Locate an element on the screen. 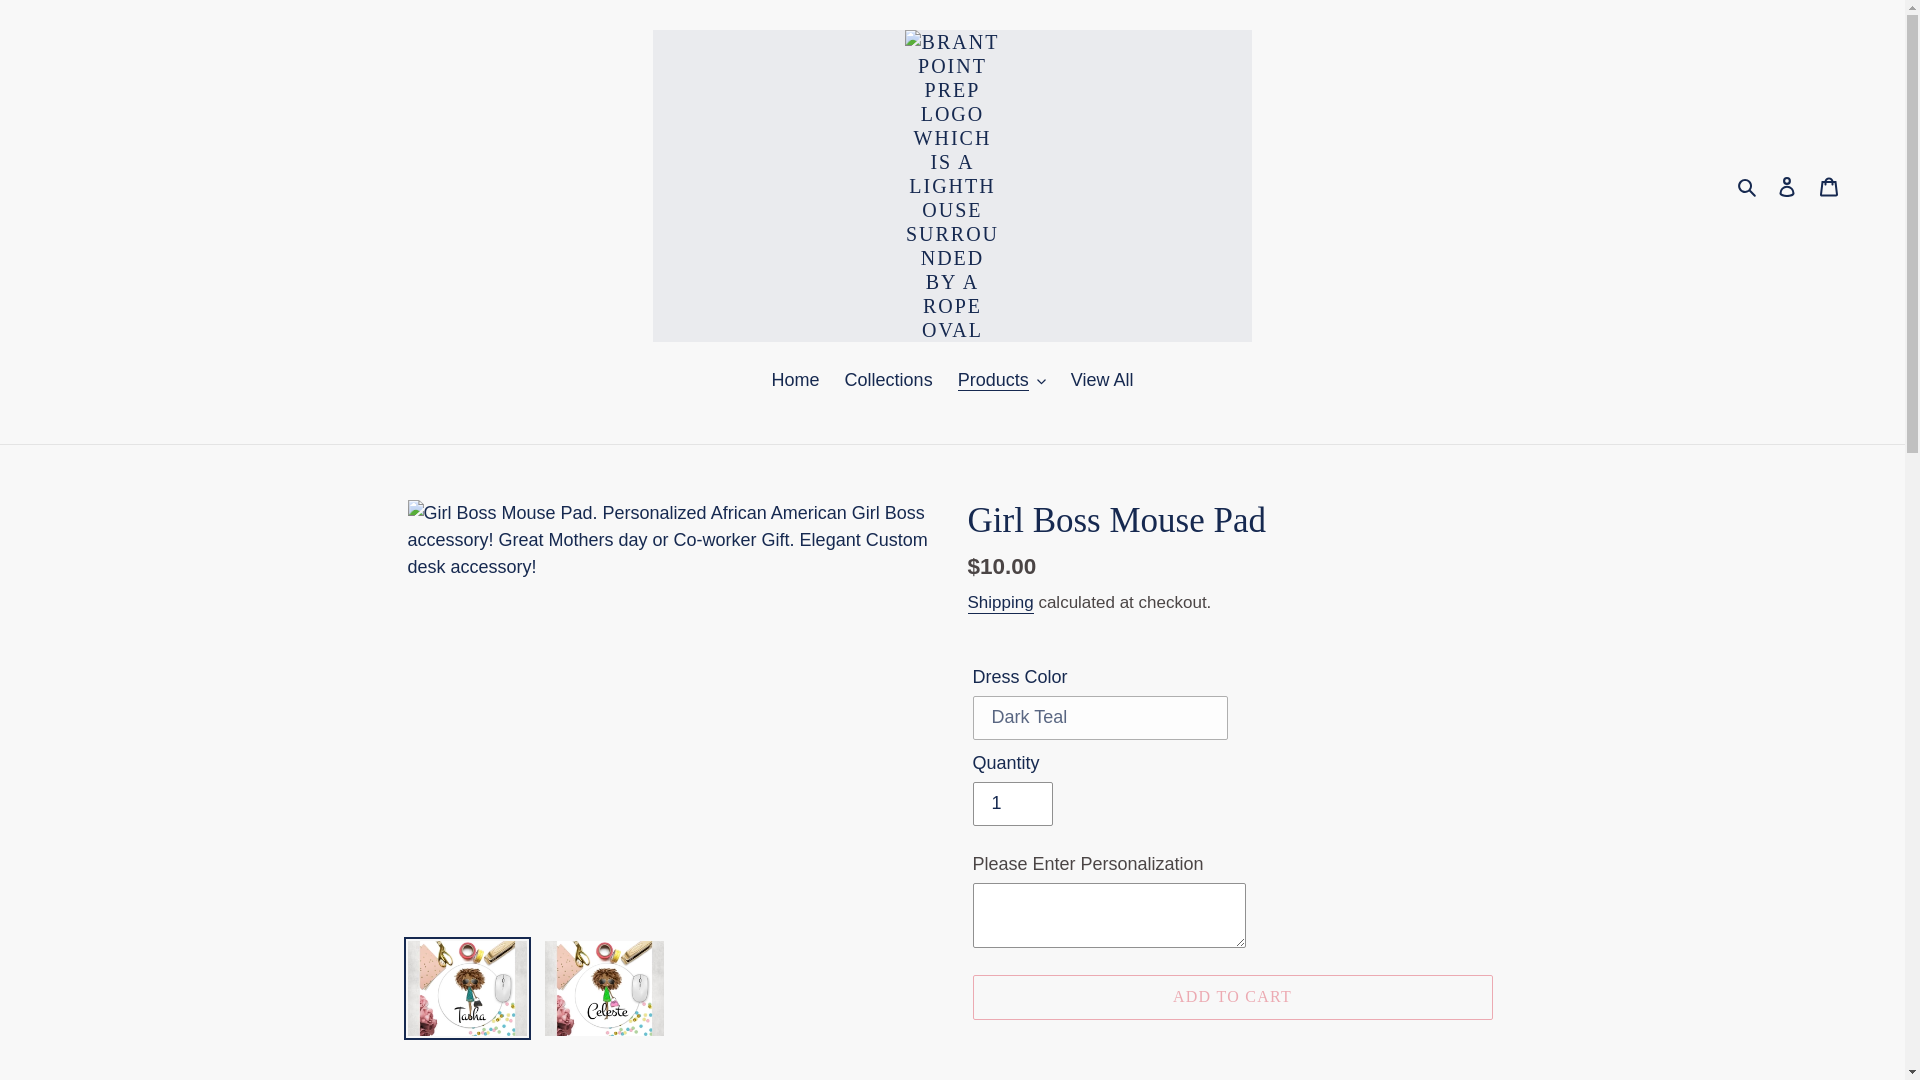 The width and height of the screenshot is (1920, 1080). Search is located at coordinates (1748, 186).